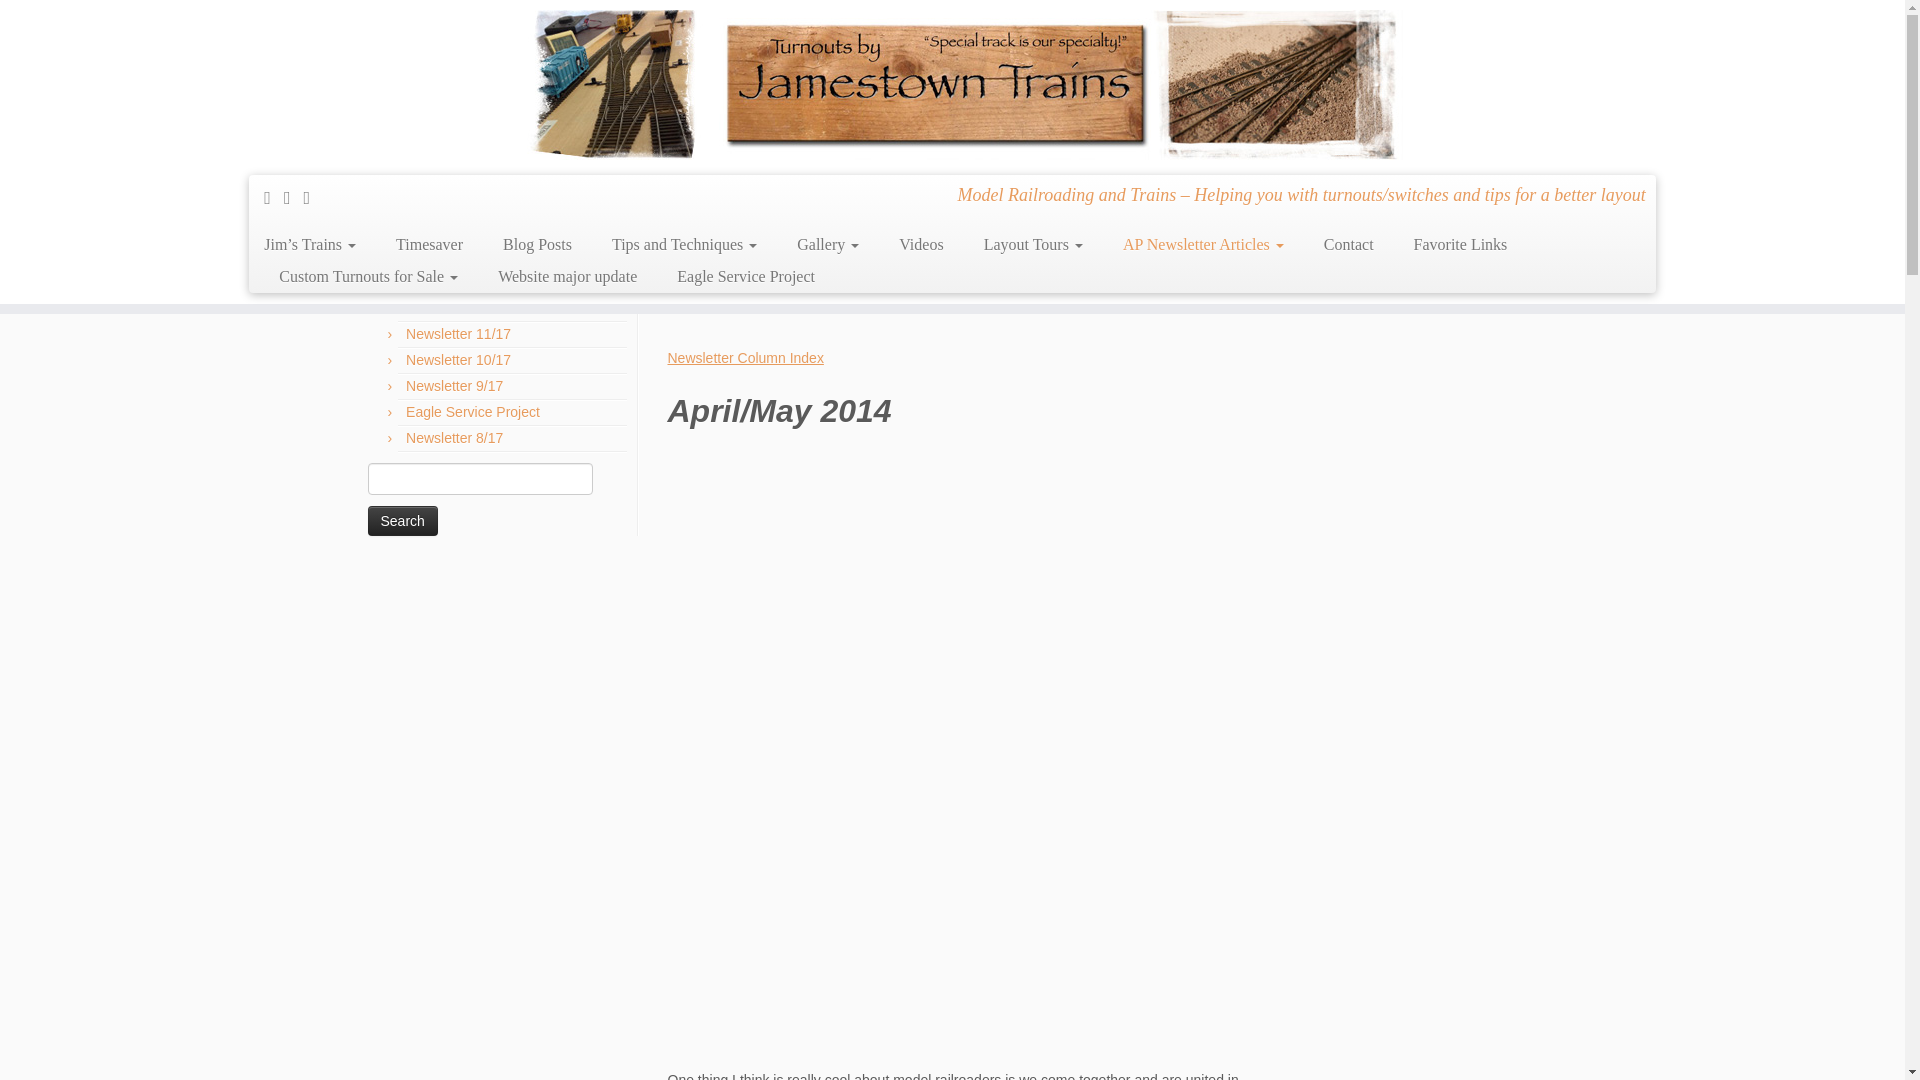 Image resolution: width=1920 pixels, height=1080 pixels. What do you see at coordinates (700, 241) in the screenshot?
I see `6:24 pm` at bounding box center [700, 241].